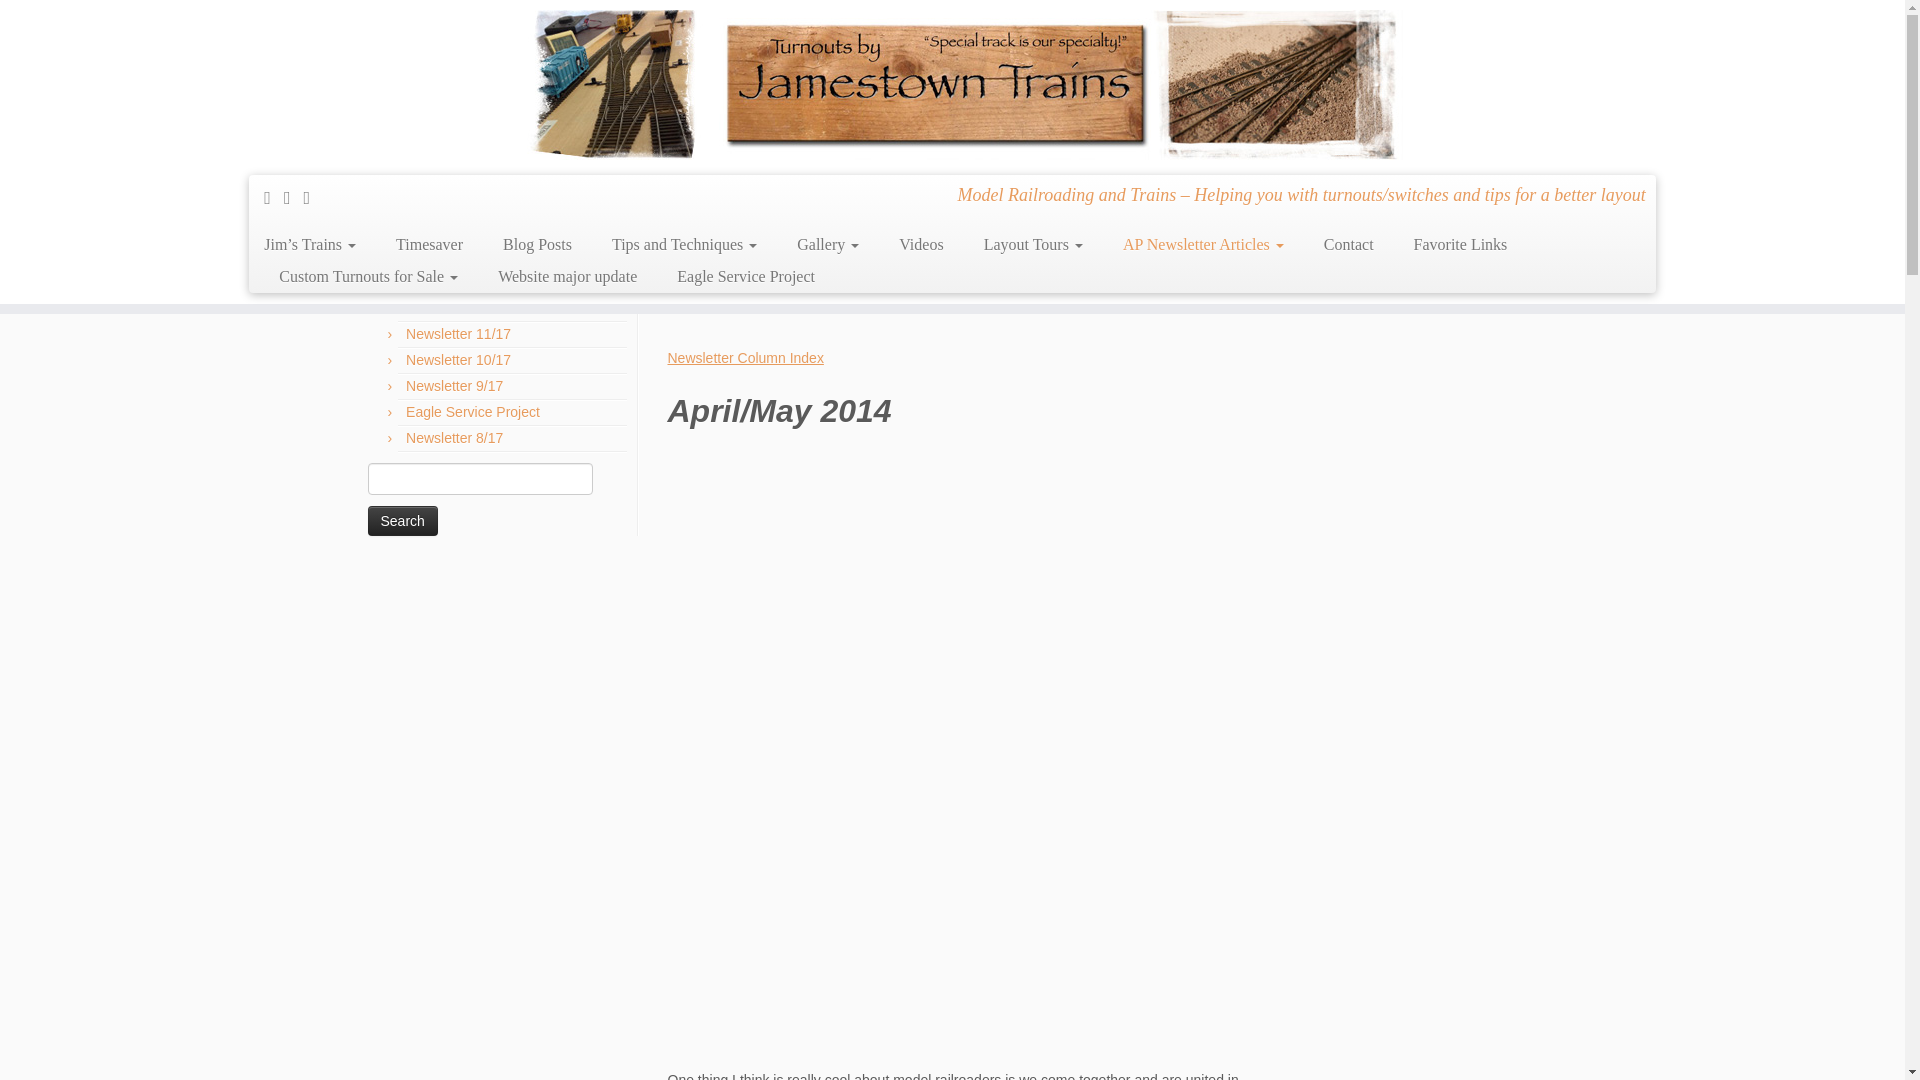 Image resolution: width=1920 pixels, height=1080 pixels. What do you see at coordinates (700, 241) in the screenshot?
I see `6:24 pm` at bounding box center [700, 241].